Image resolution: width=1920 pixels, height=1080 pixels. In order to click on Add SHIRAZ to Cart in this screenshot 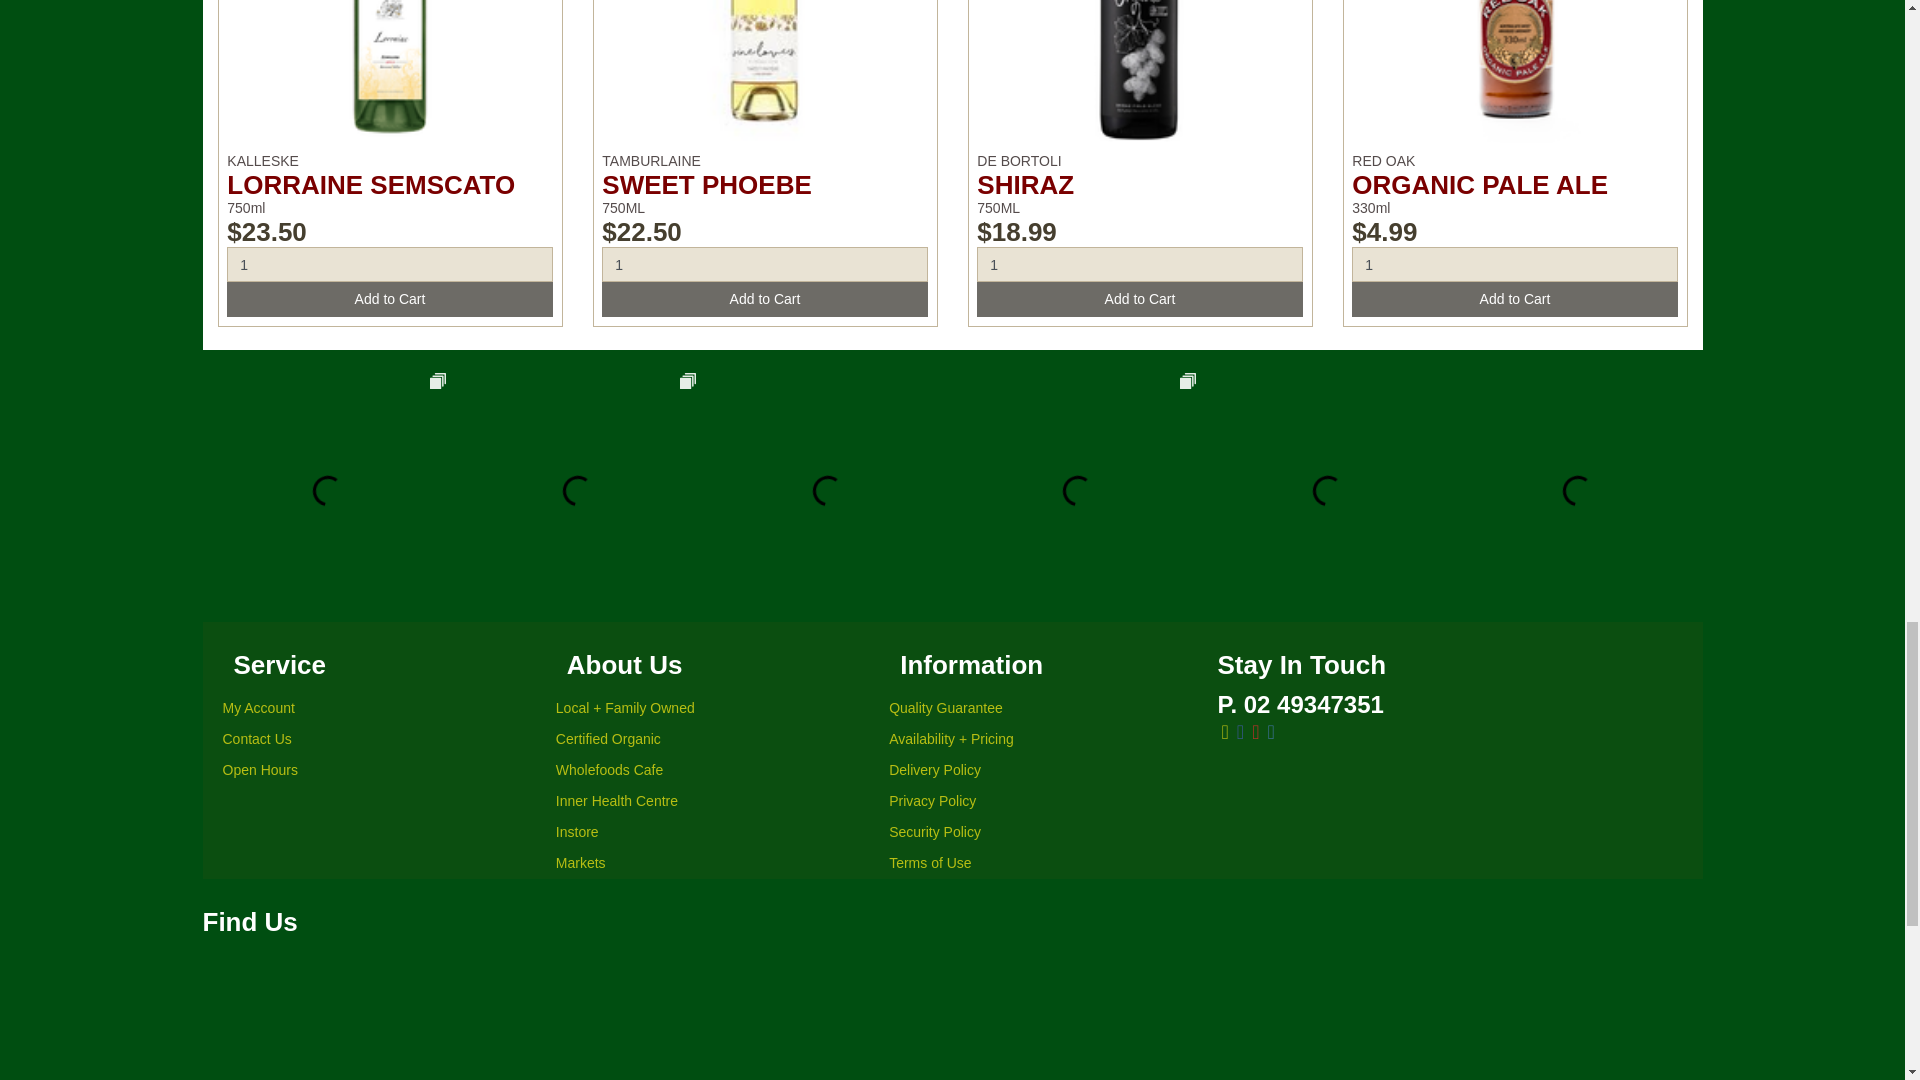, I will do `click(1139, 299)`.